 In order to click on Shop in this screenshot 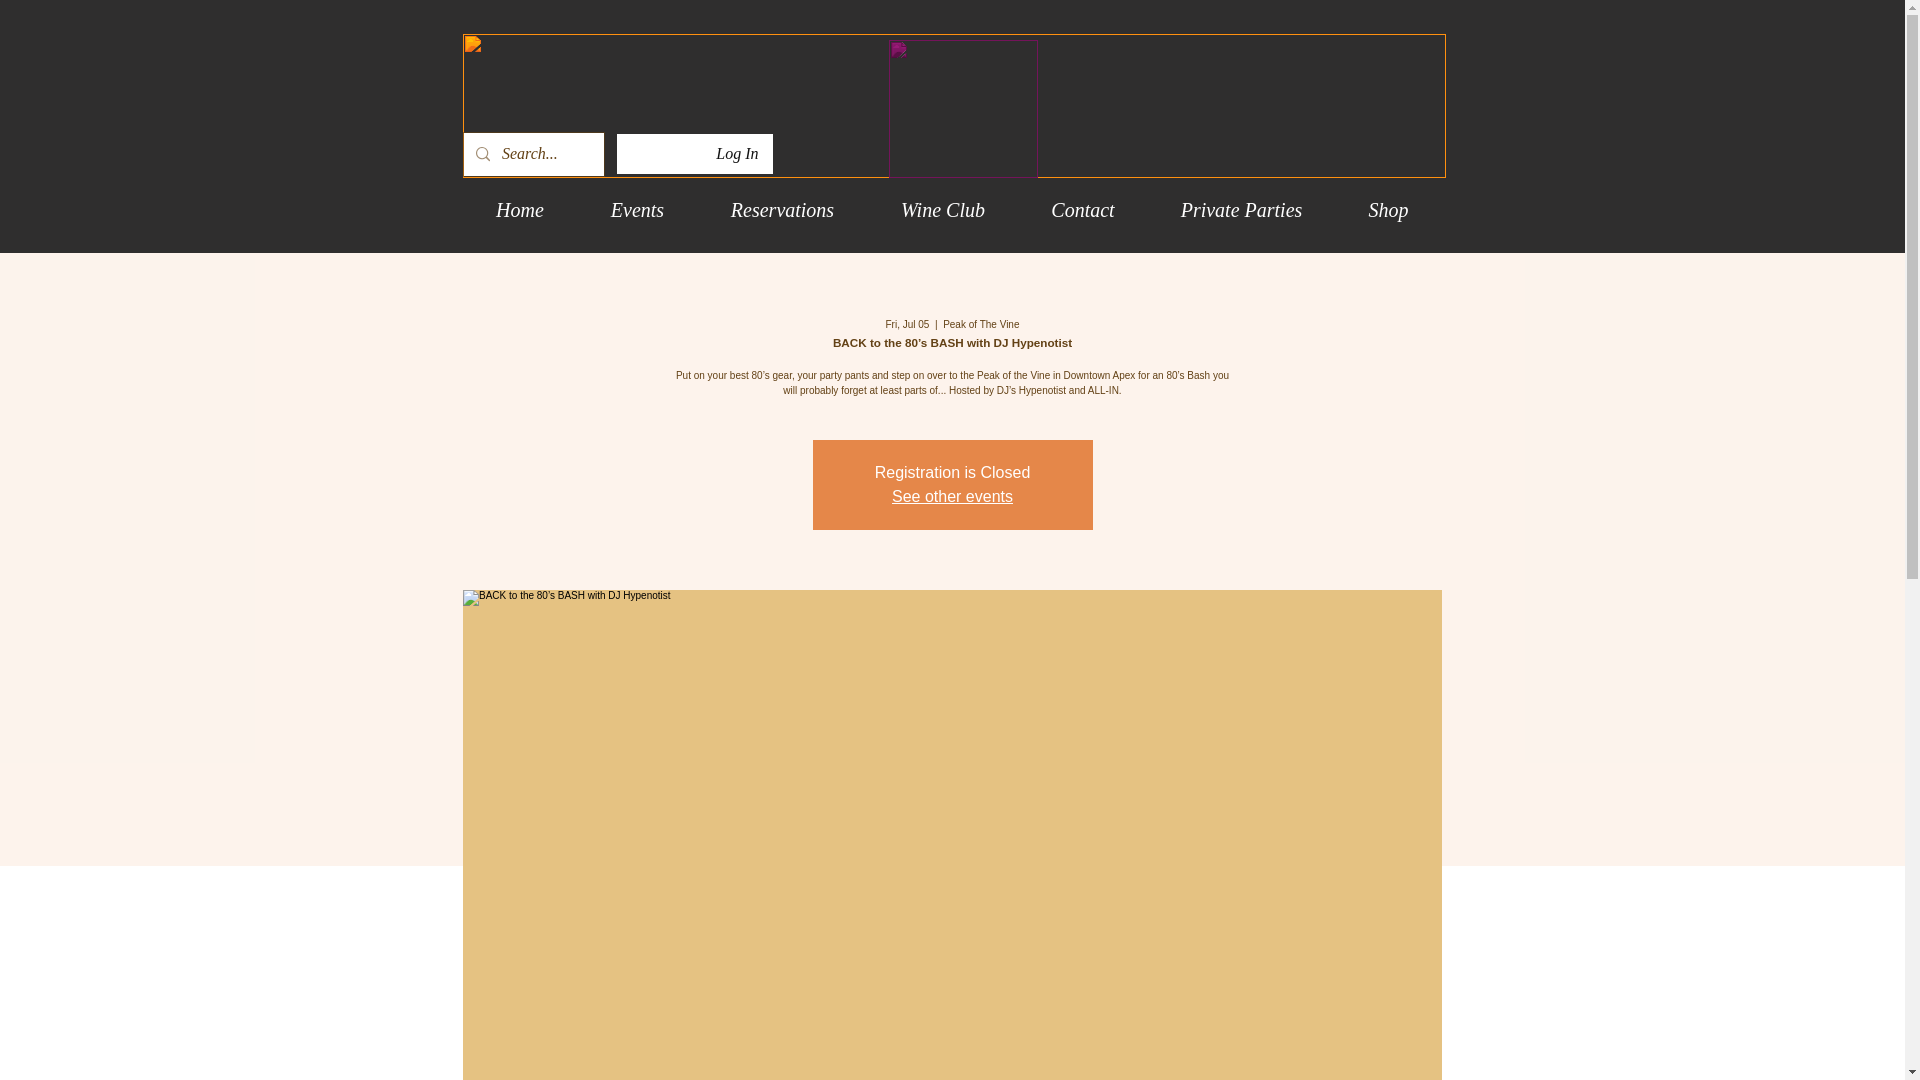, I will do `click(1388, 210)`.